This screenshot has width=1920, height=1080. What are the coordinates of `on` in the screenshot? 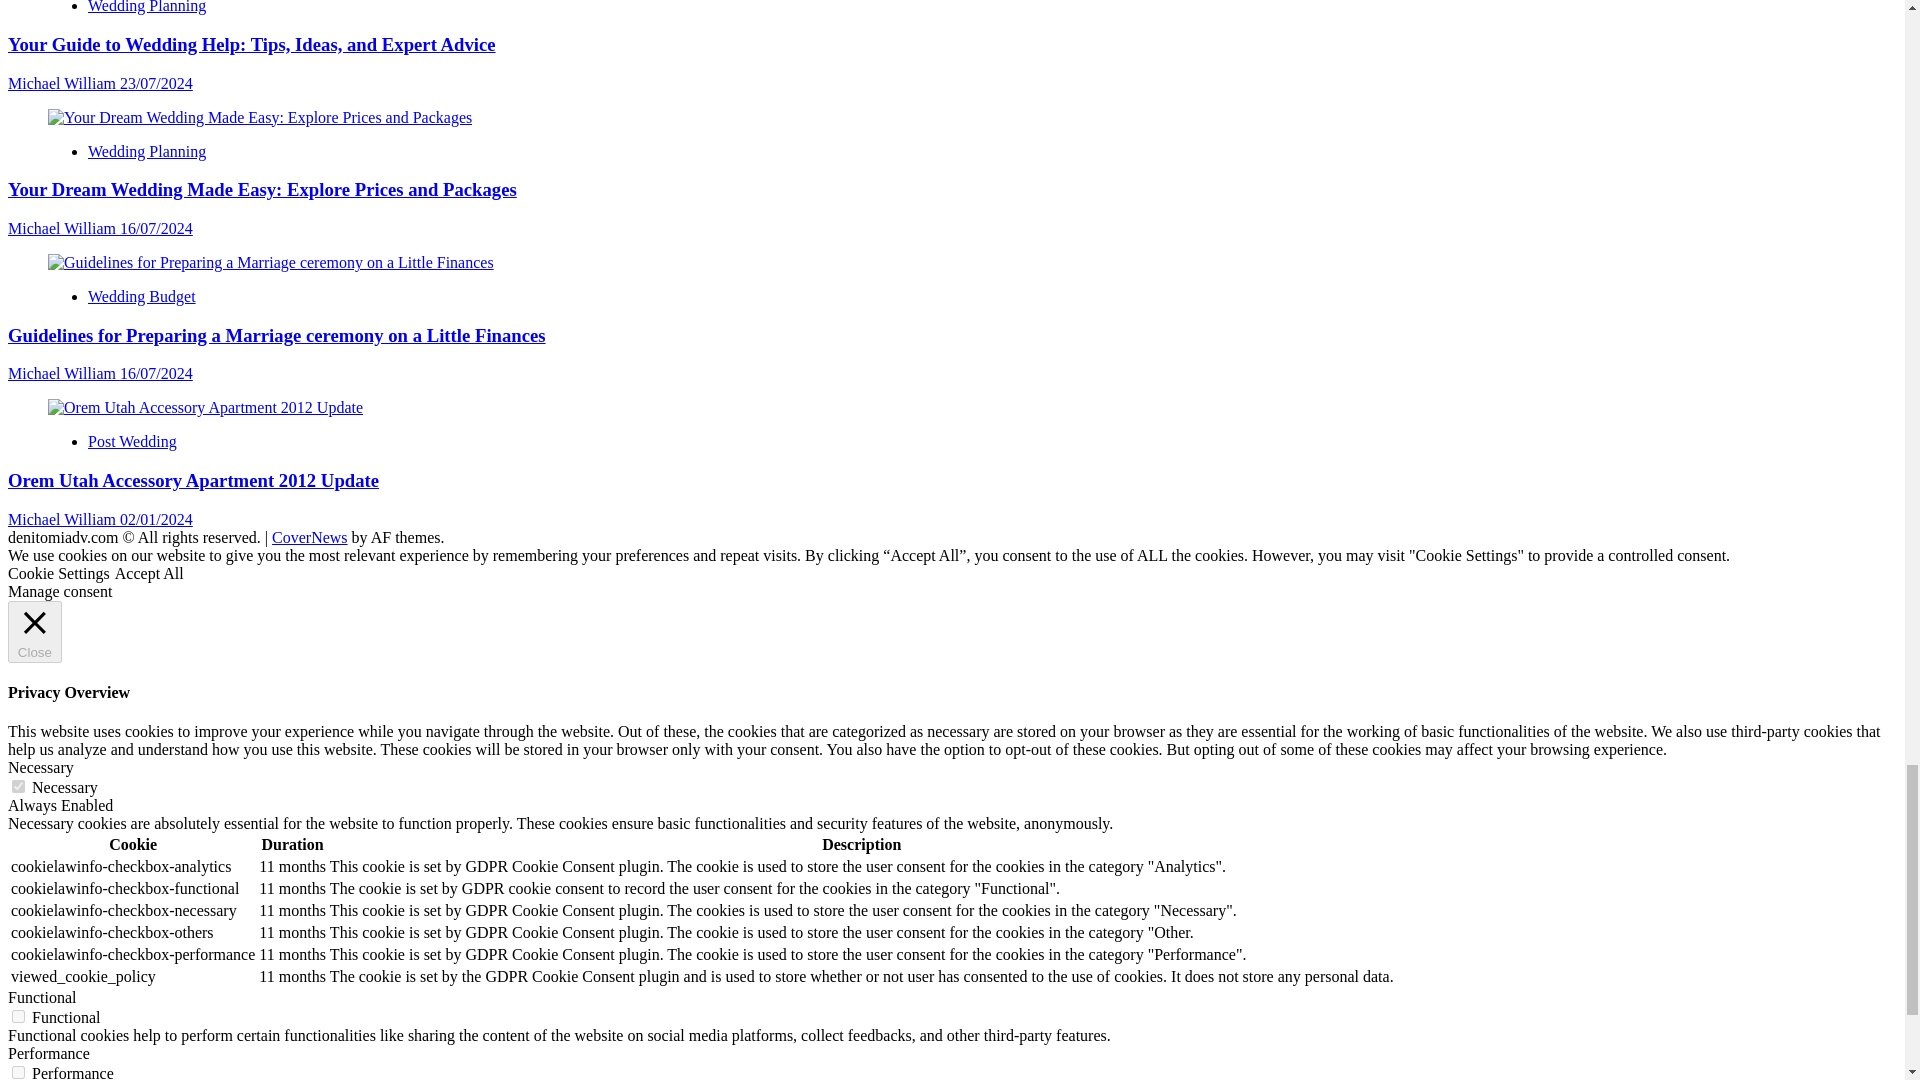 It's located at (18, 1072).